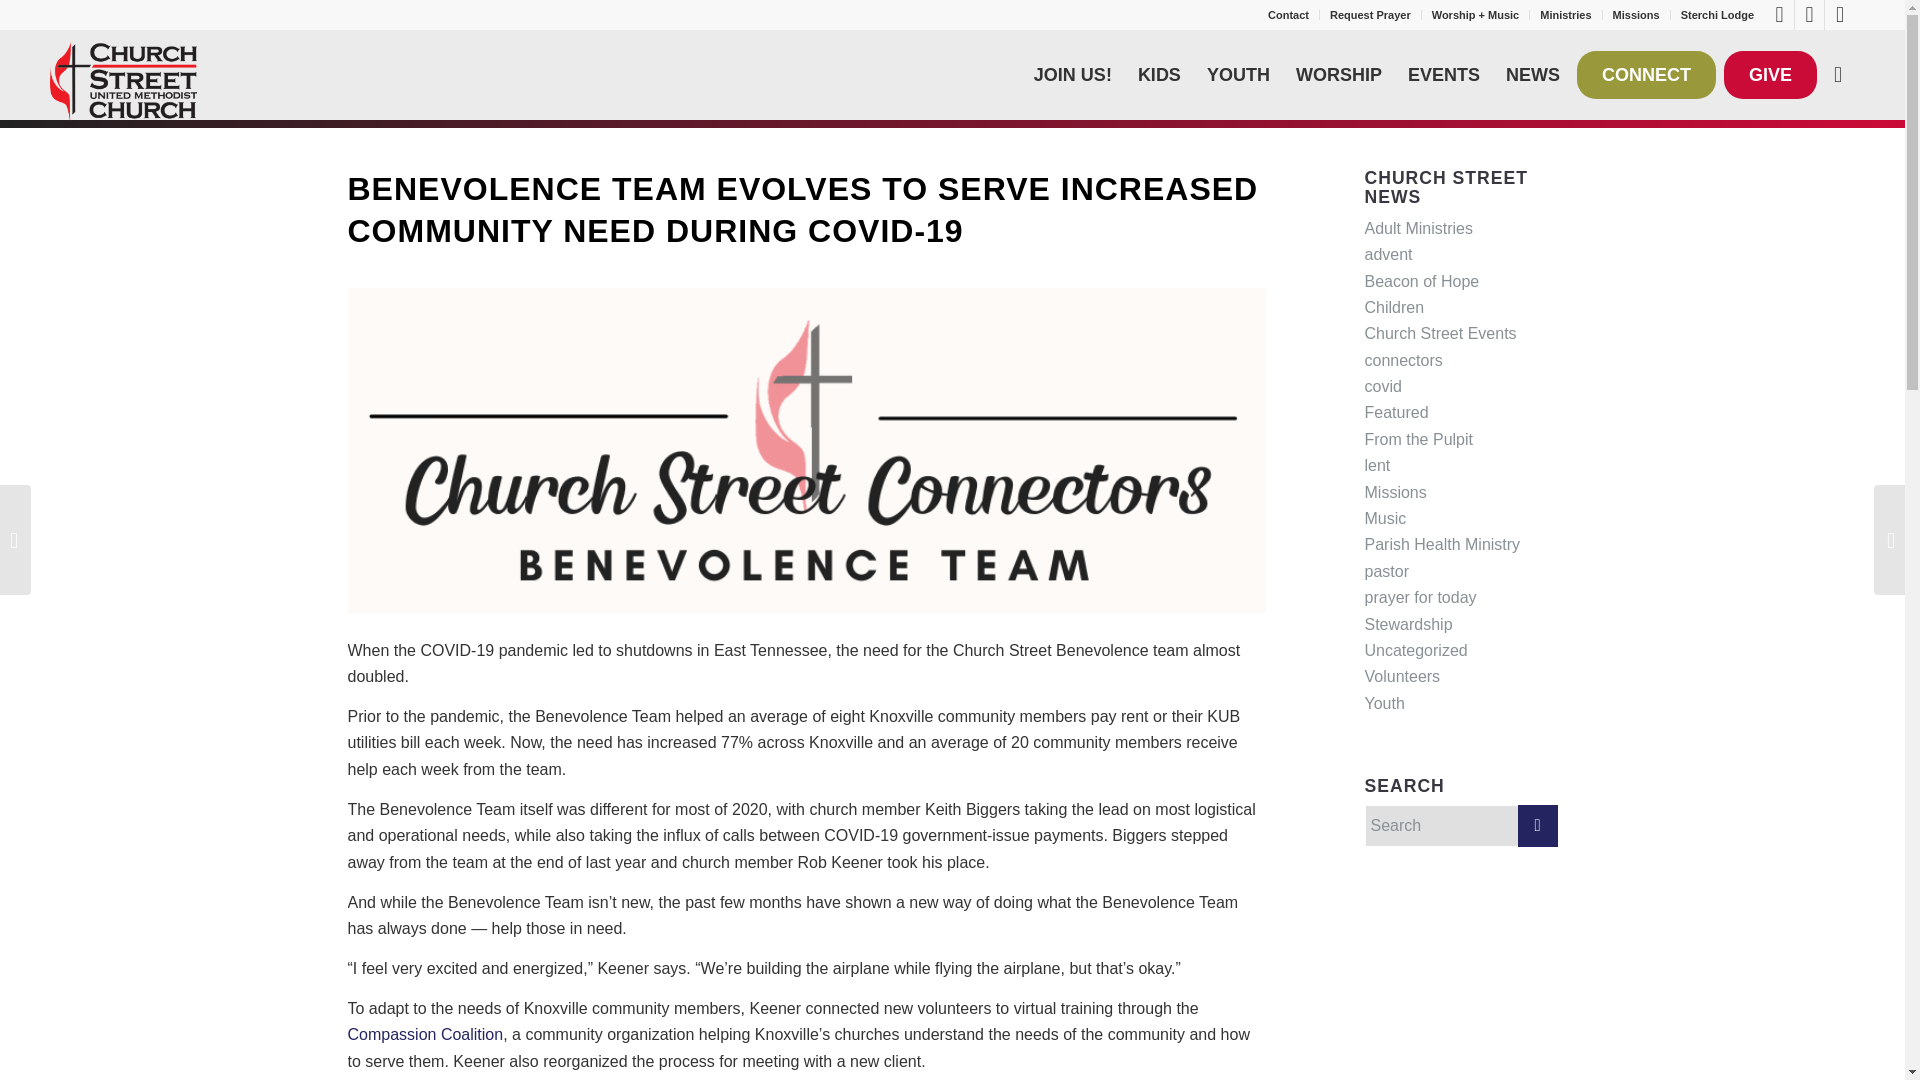 This screenshot has width=1920, height=1080. I want to click on EVENTS, so click(1444, 74).